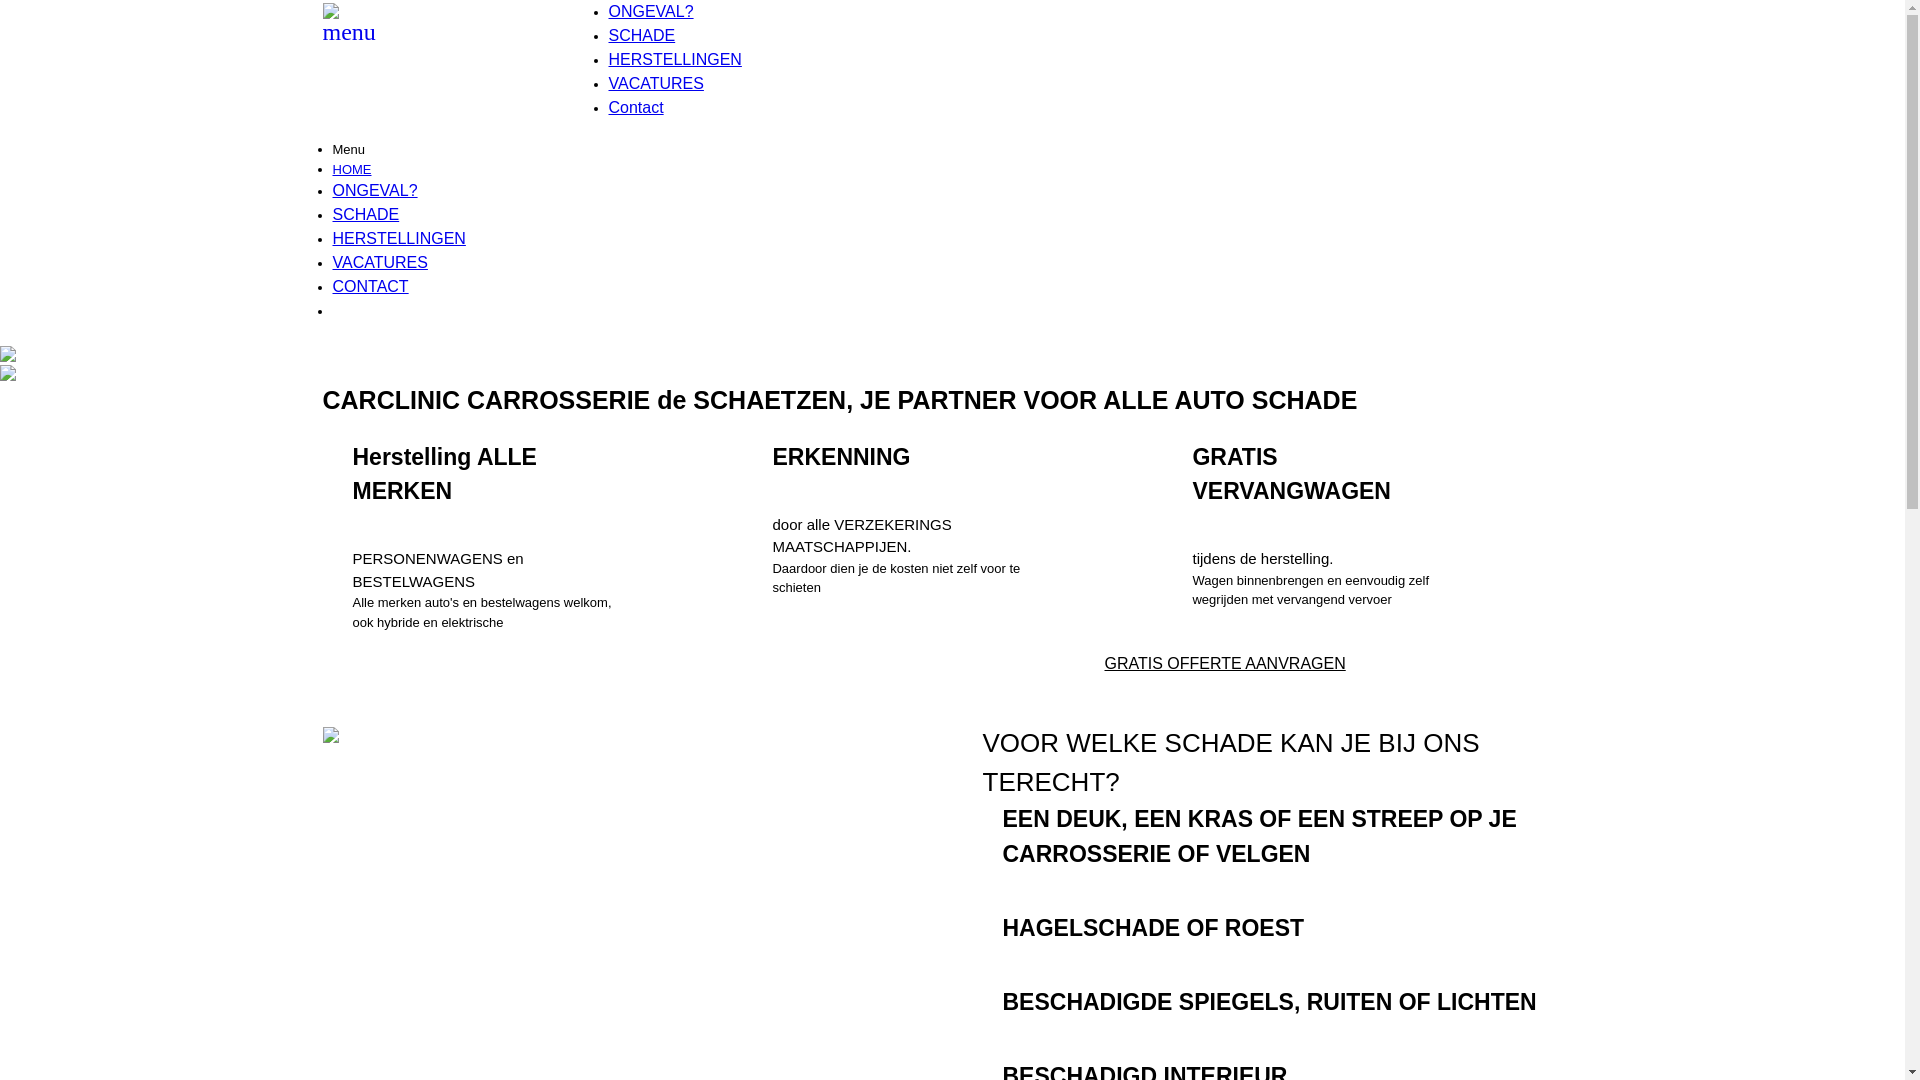 The image size is (1920, 1080). I want to click on GRATIS OFFERTE, so click(400, 310).